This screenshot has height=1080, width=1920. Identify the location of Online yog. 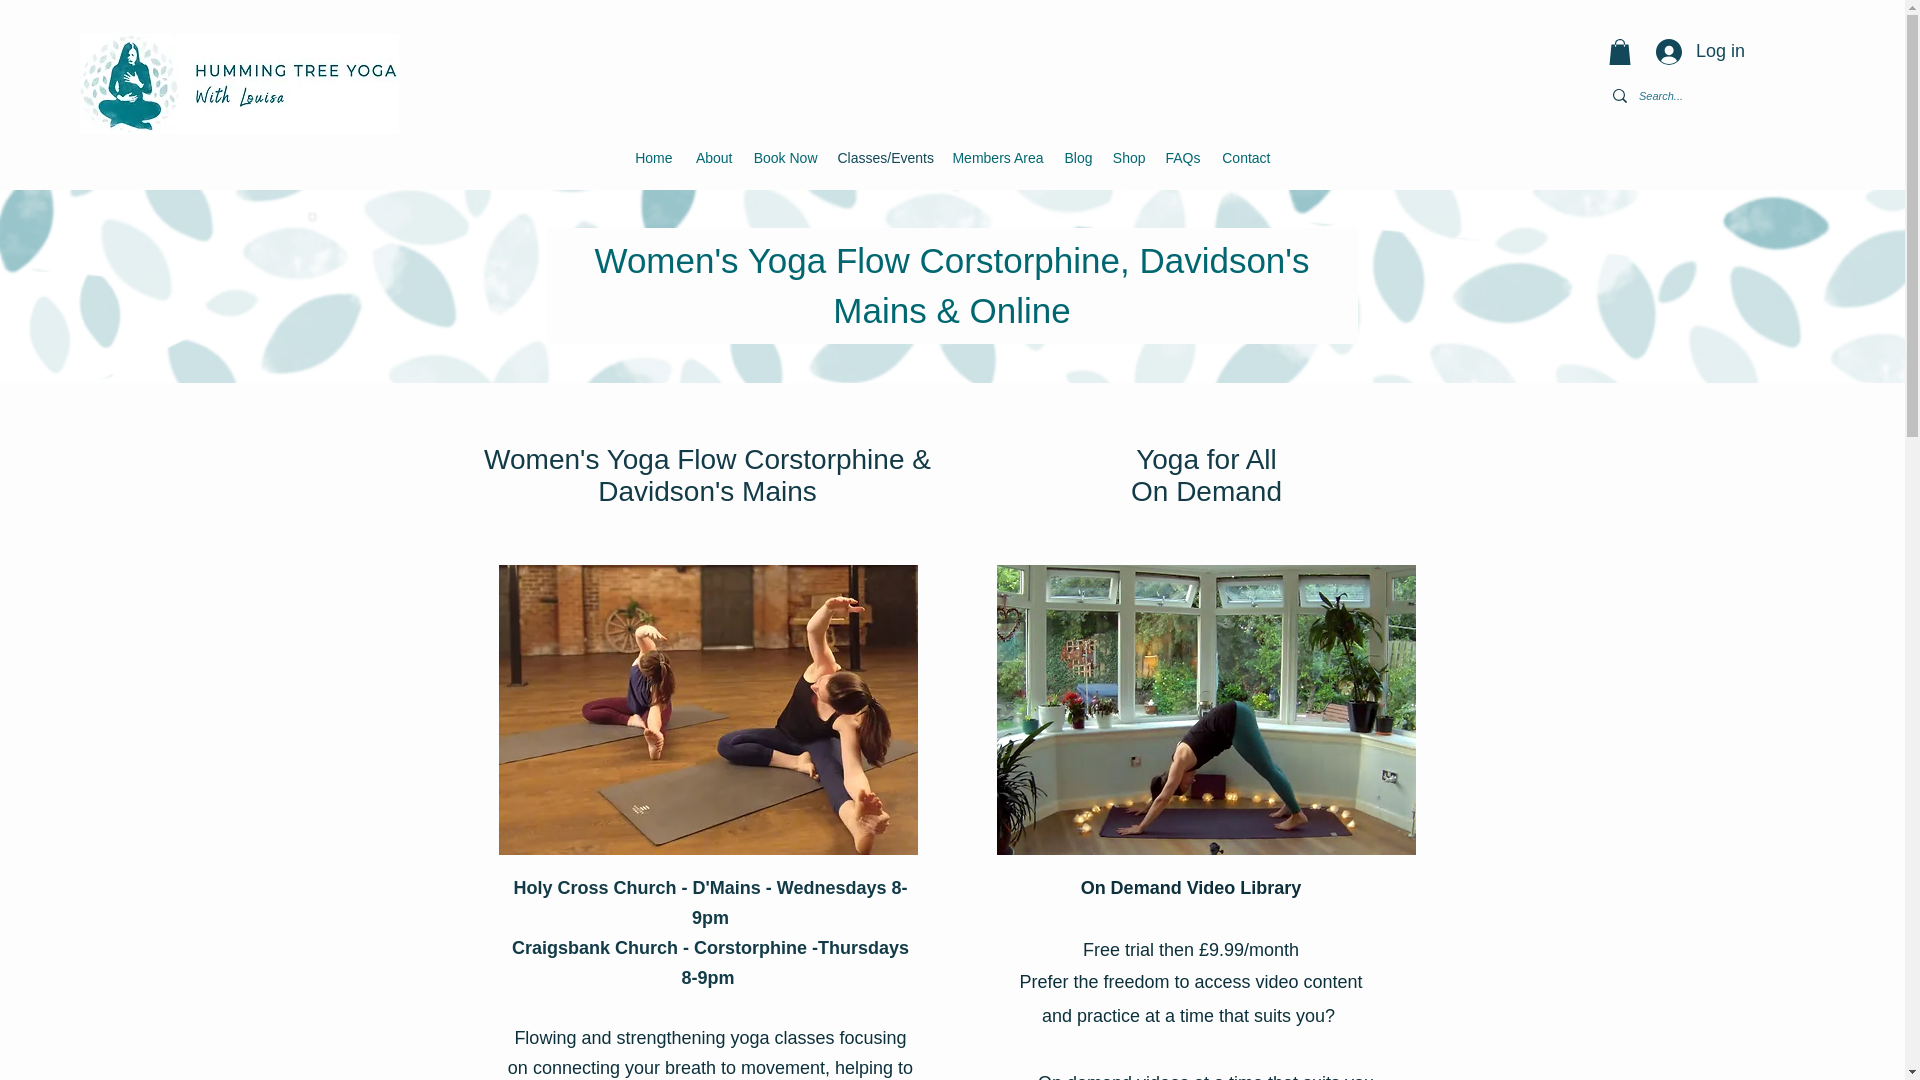
(1206, 710).